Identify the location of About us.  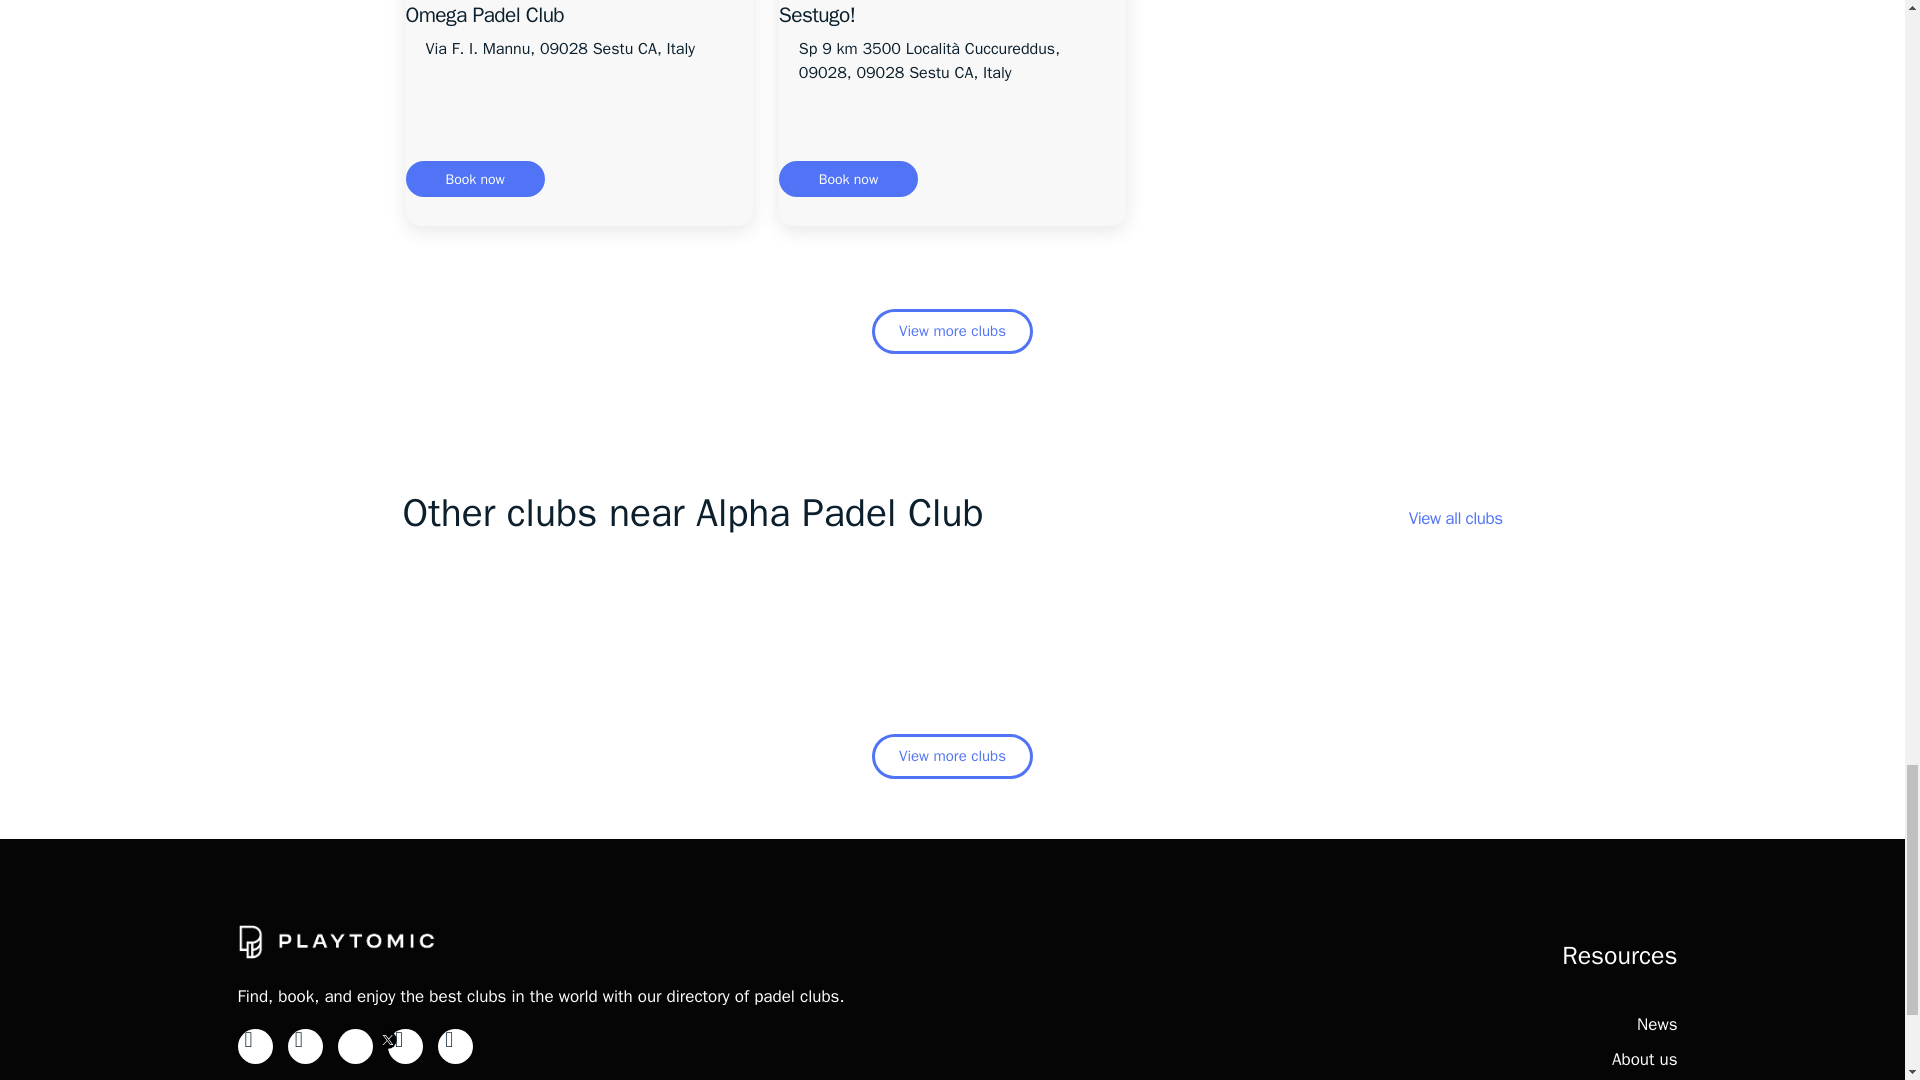
(1645, 1059).